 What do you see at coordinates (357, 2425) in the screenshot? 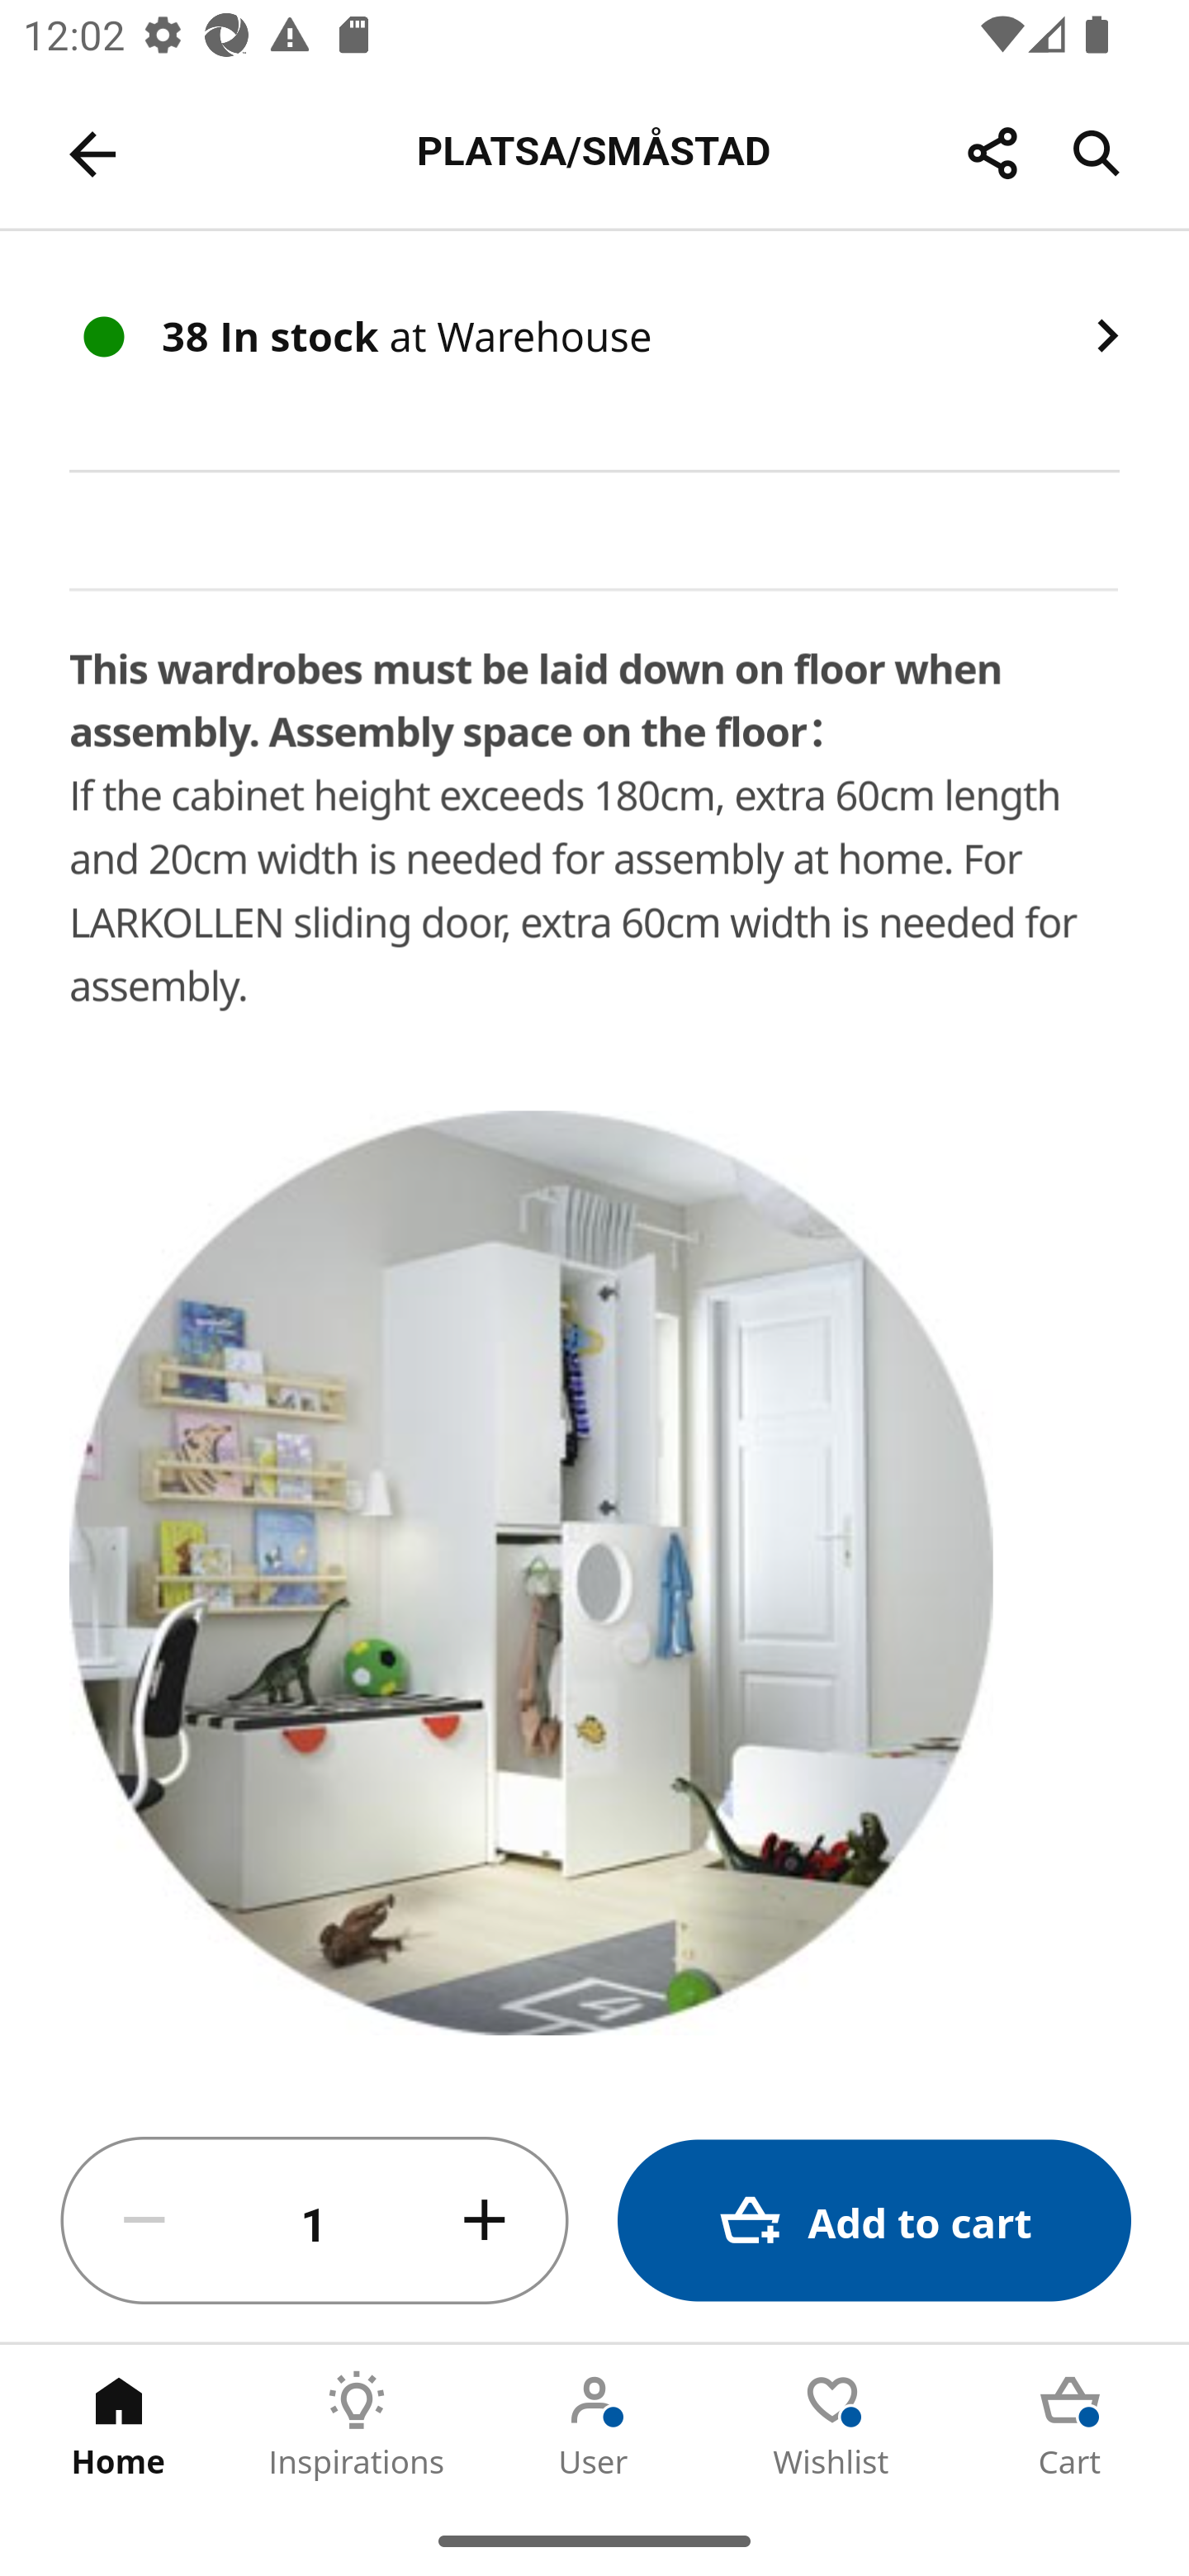
I see `Inspirations
Tab 2 of 5` at bounding box center [357, 2425].